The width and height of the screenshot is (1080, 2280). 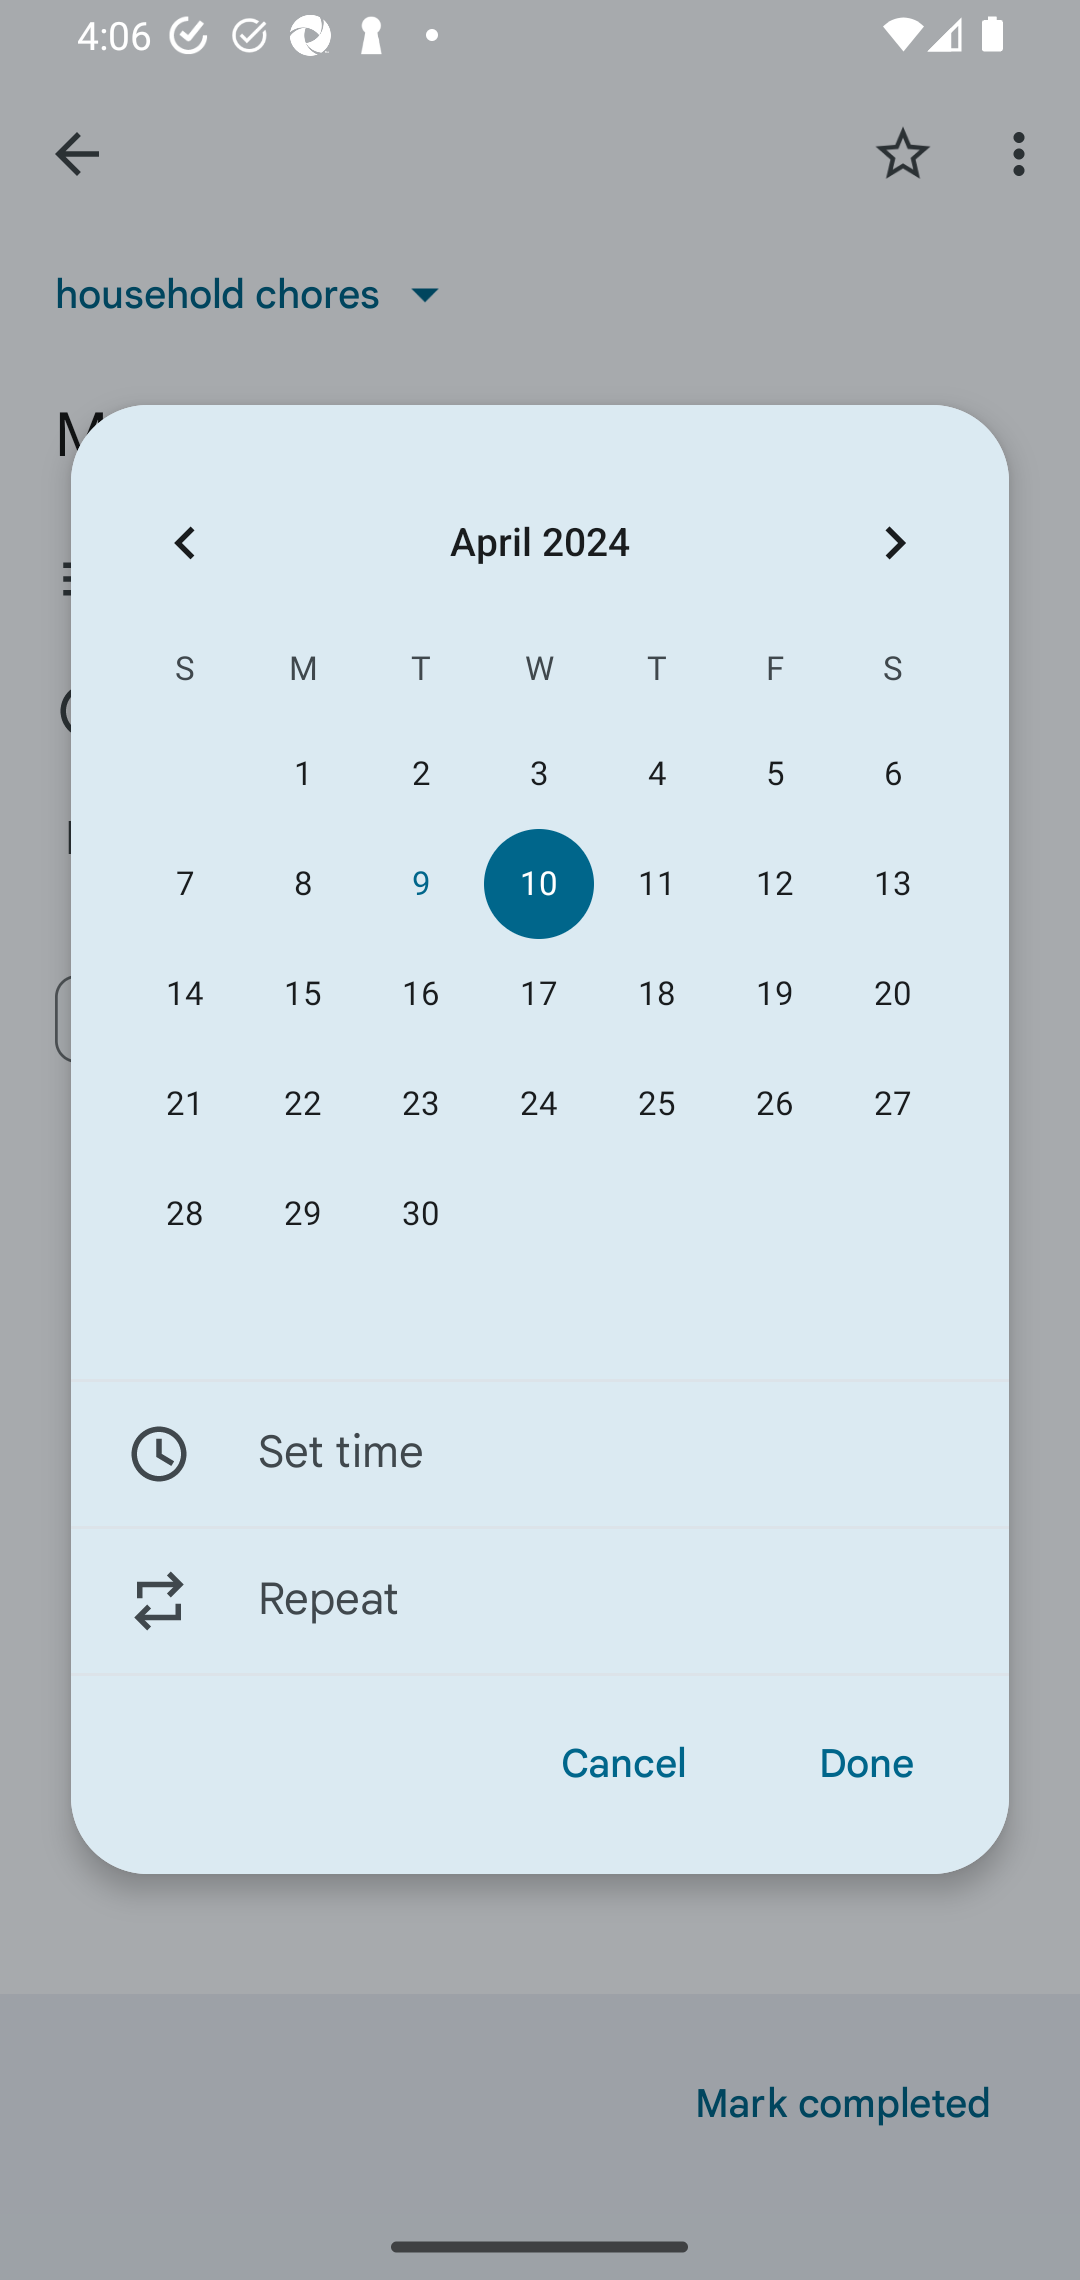 I want to click on 13 13 April 2024, so click(x=892, y=884).